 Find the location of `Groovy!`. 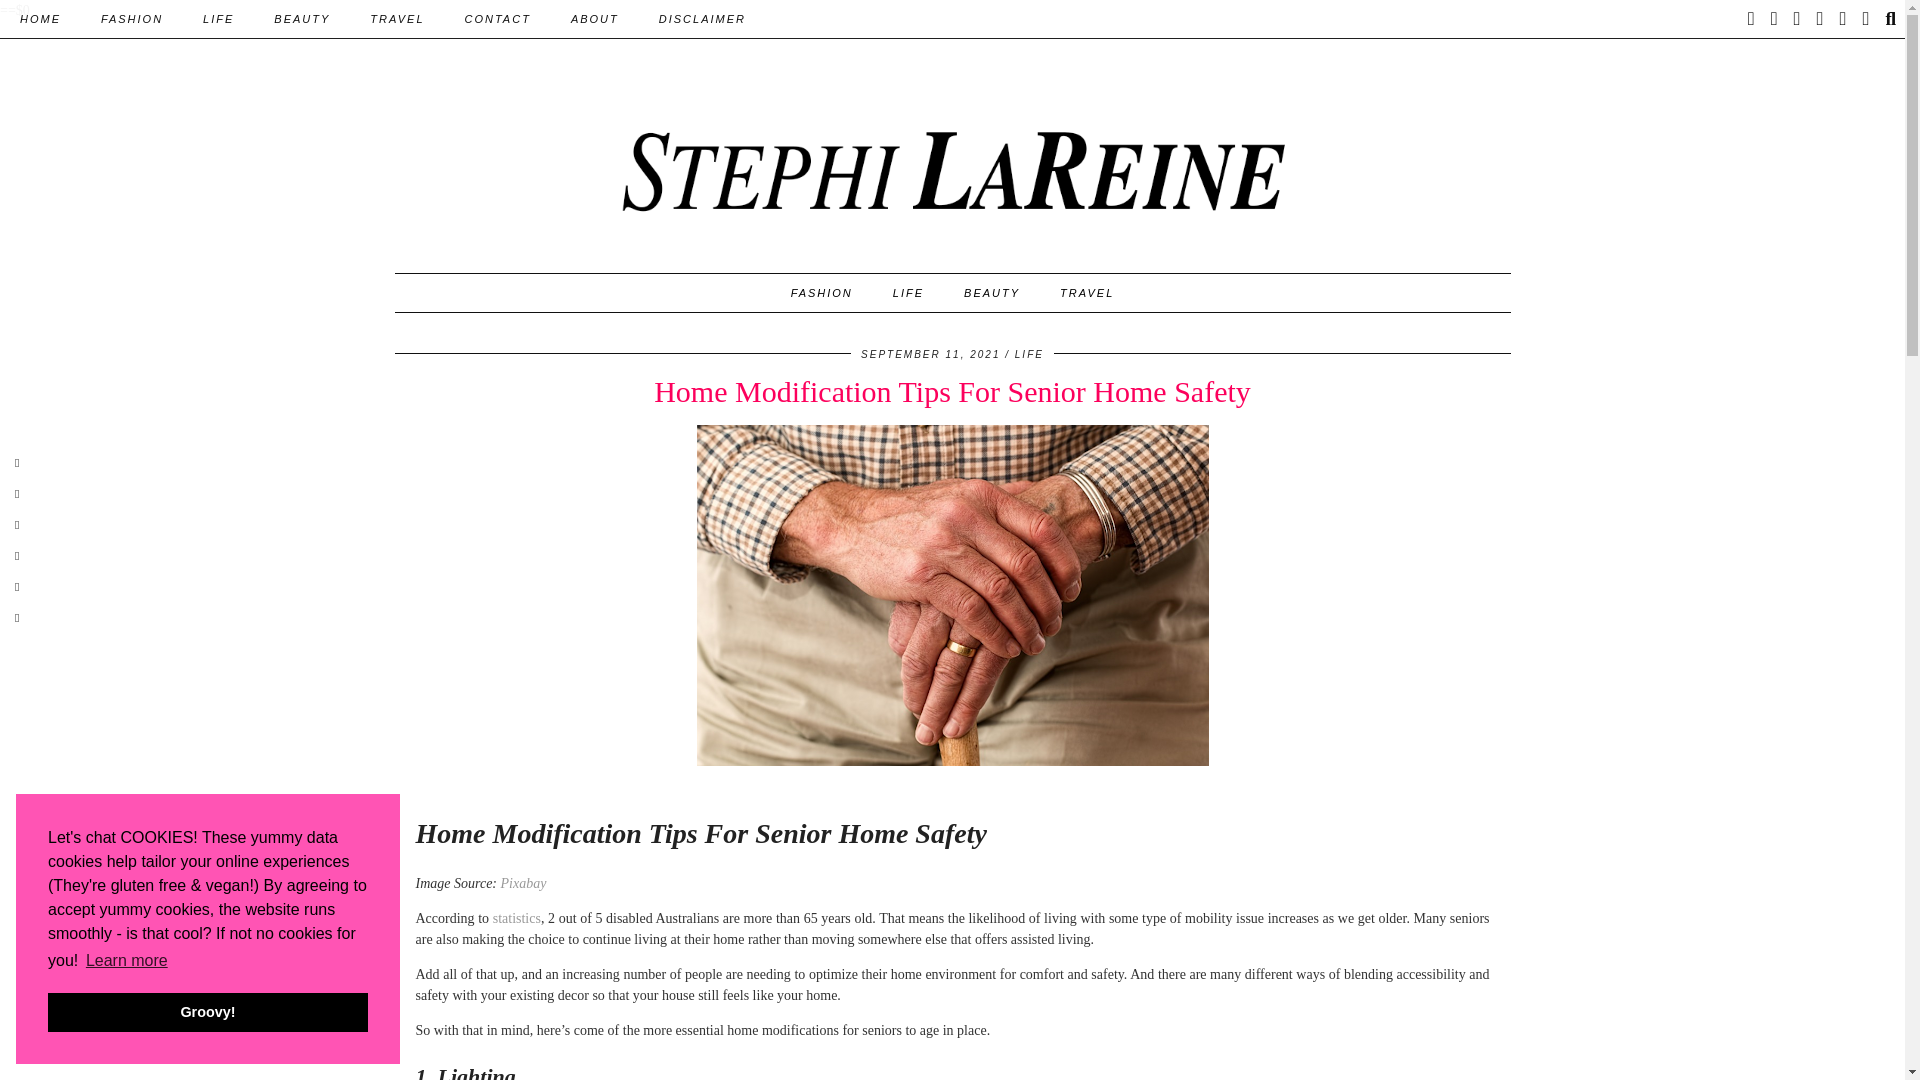

Groovy! is located at coordinates (208, 1012).